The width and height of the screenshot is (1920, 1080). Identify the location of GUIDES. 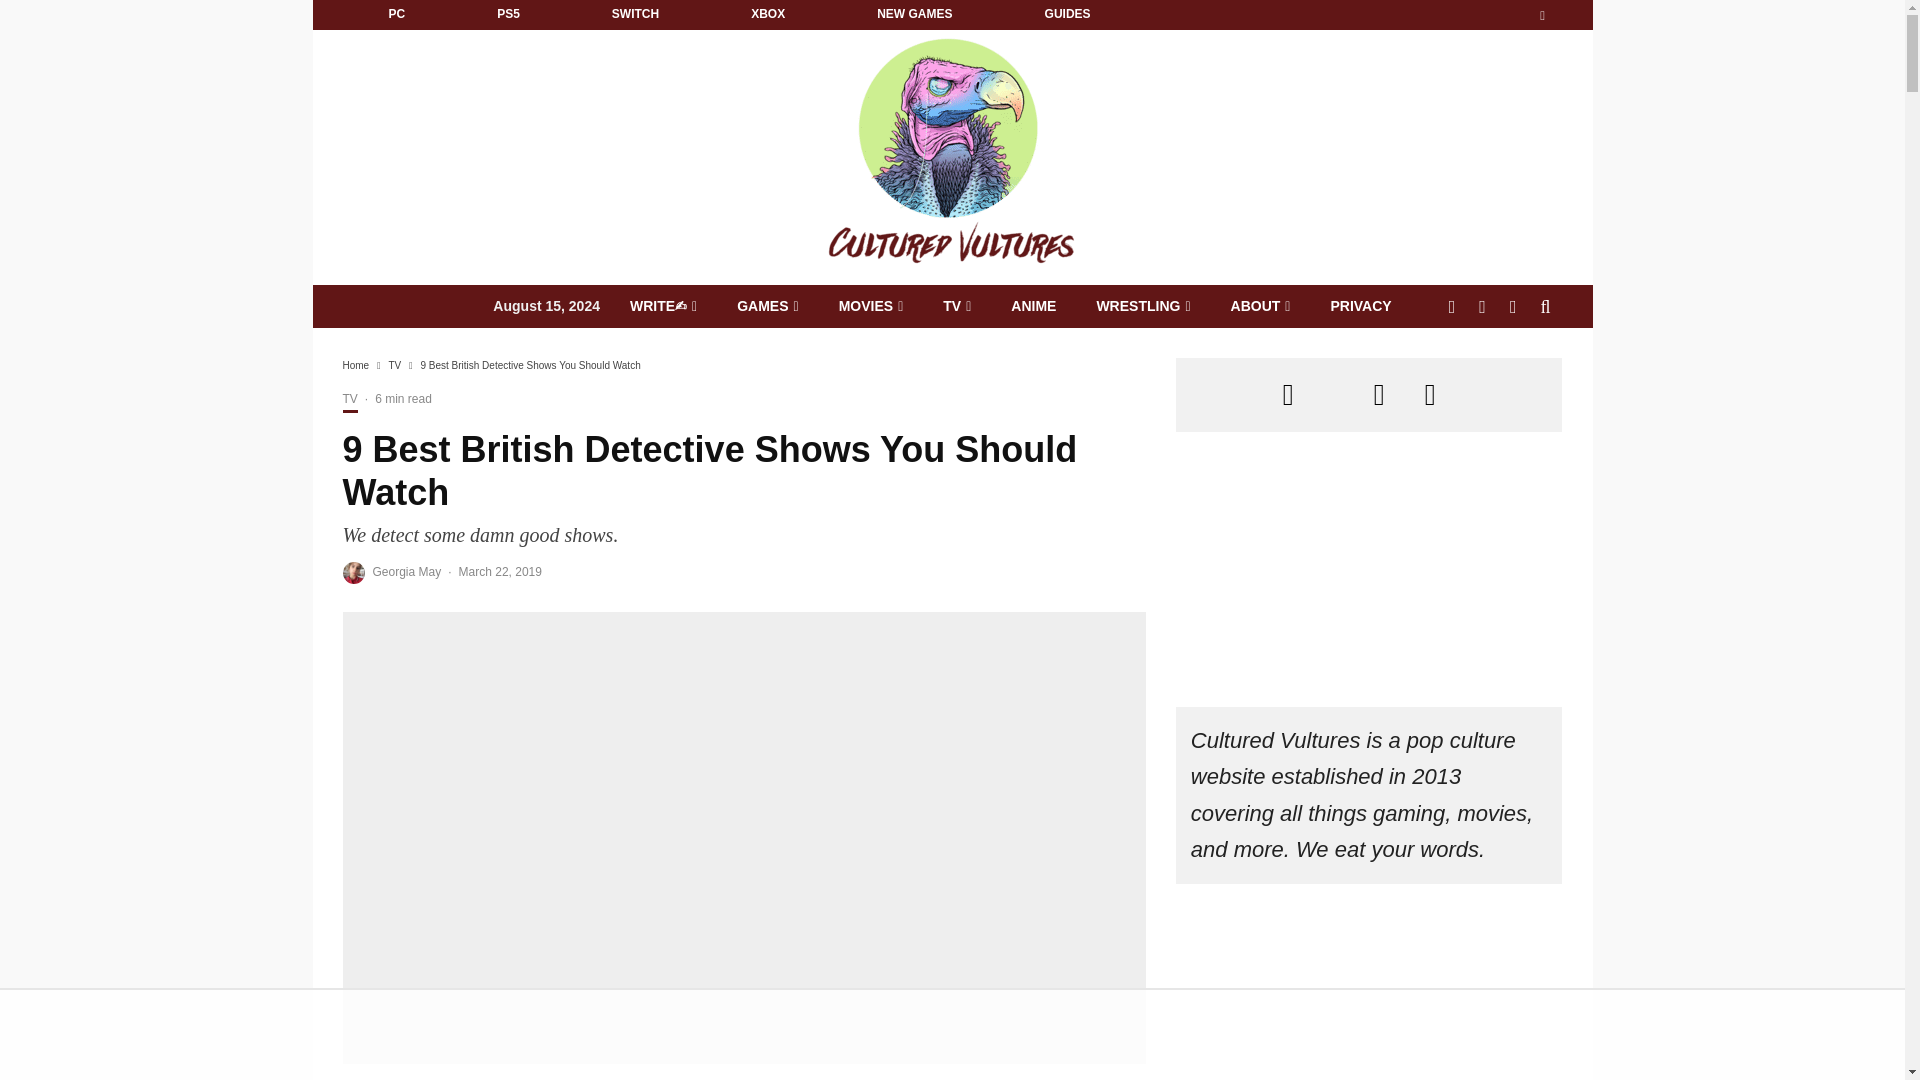
(1067, 15).